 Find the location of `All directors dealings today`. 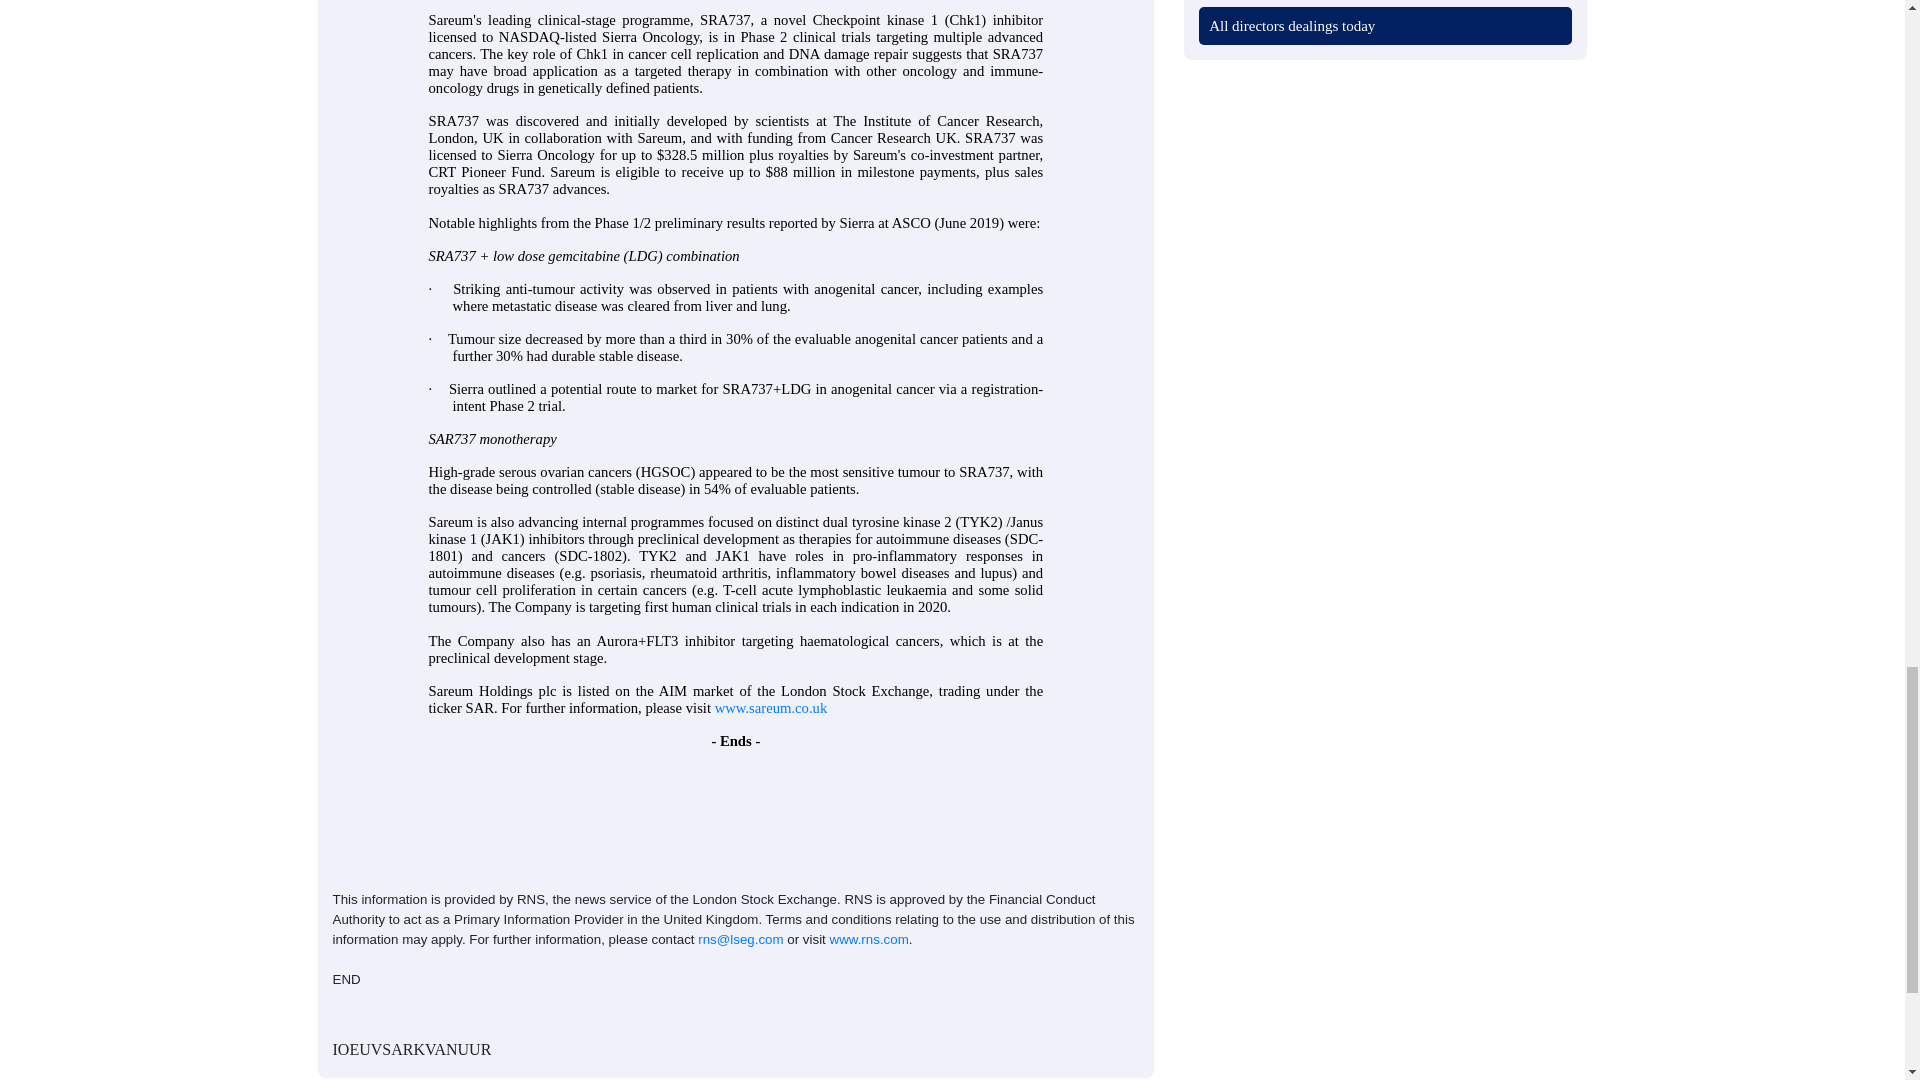

All directors dealings today is located at coordinates (1292, 26).